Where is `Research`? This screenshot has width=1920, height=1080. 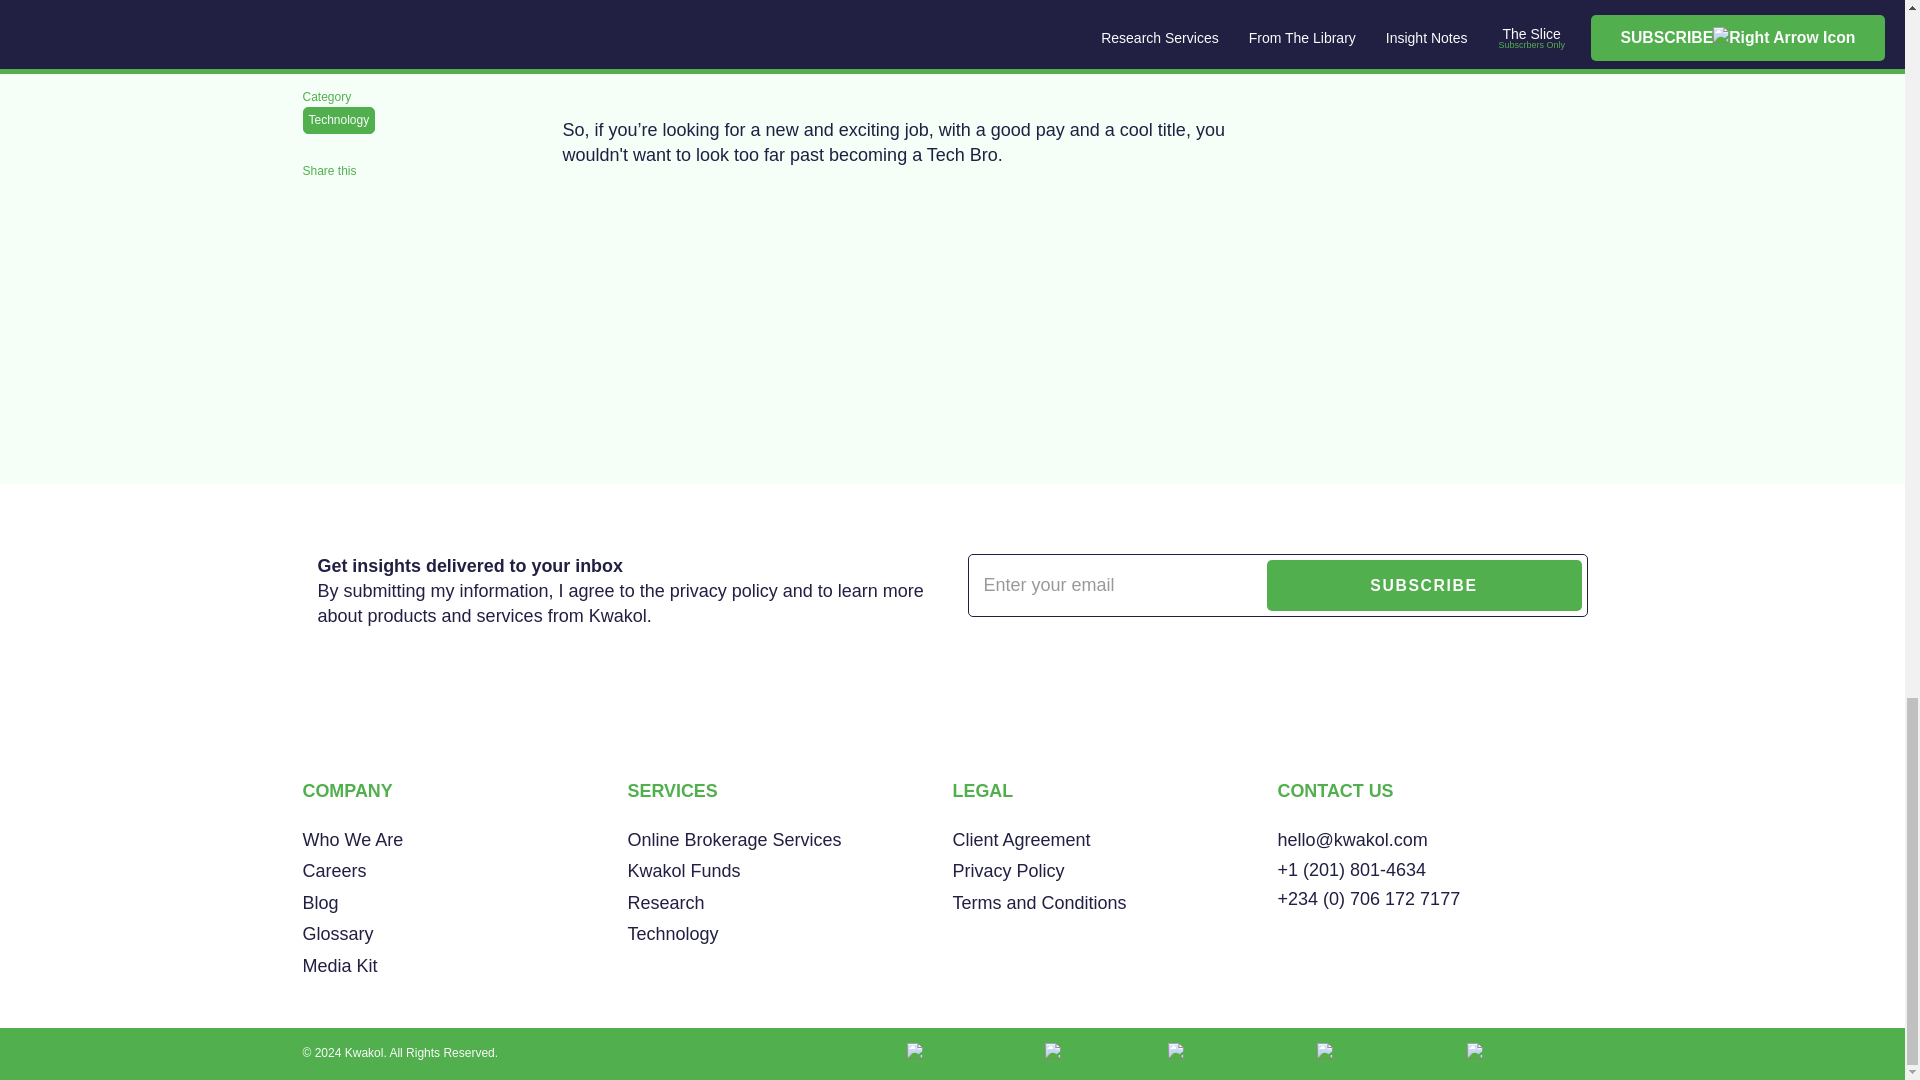
Research is located at coordinates (790, 904).